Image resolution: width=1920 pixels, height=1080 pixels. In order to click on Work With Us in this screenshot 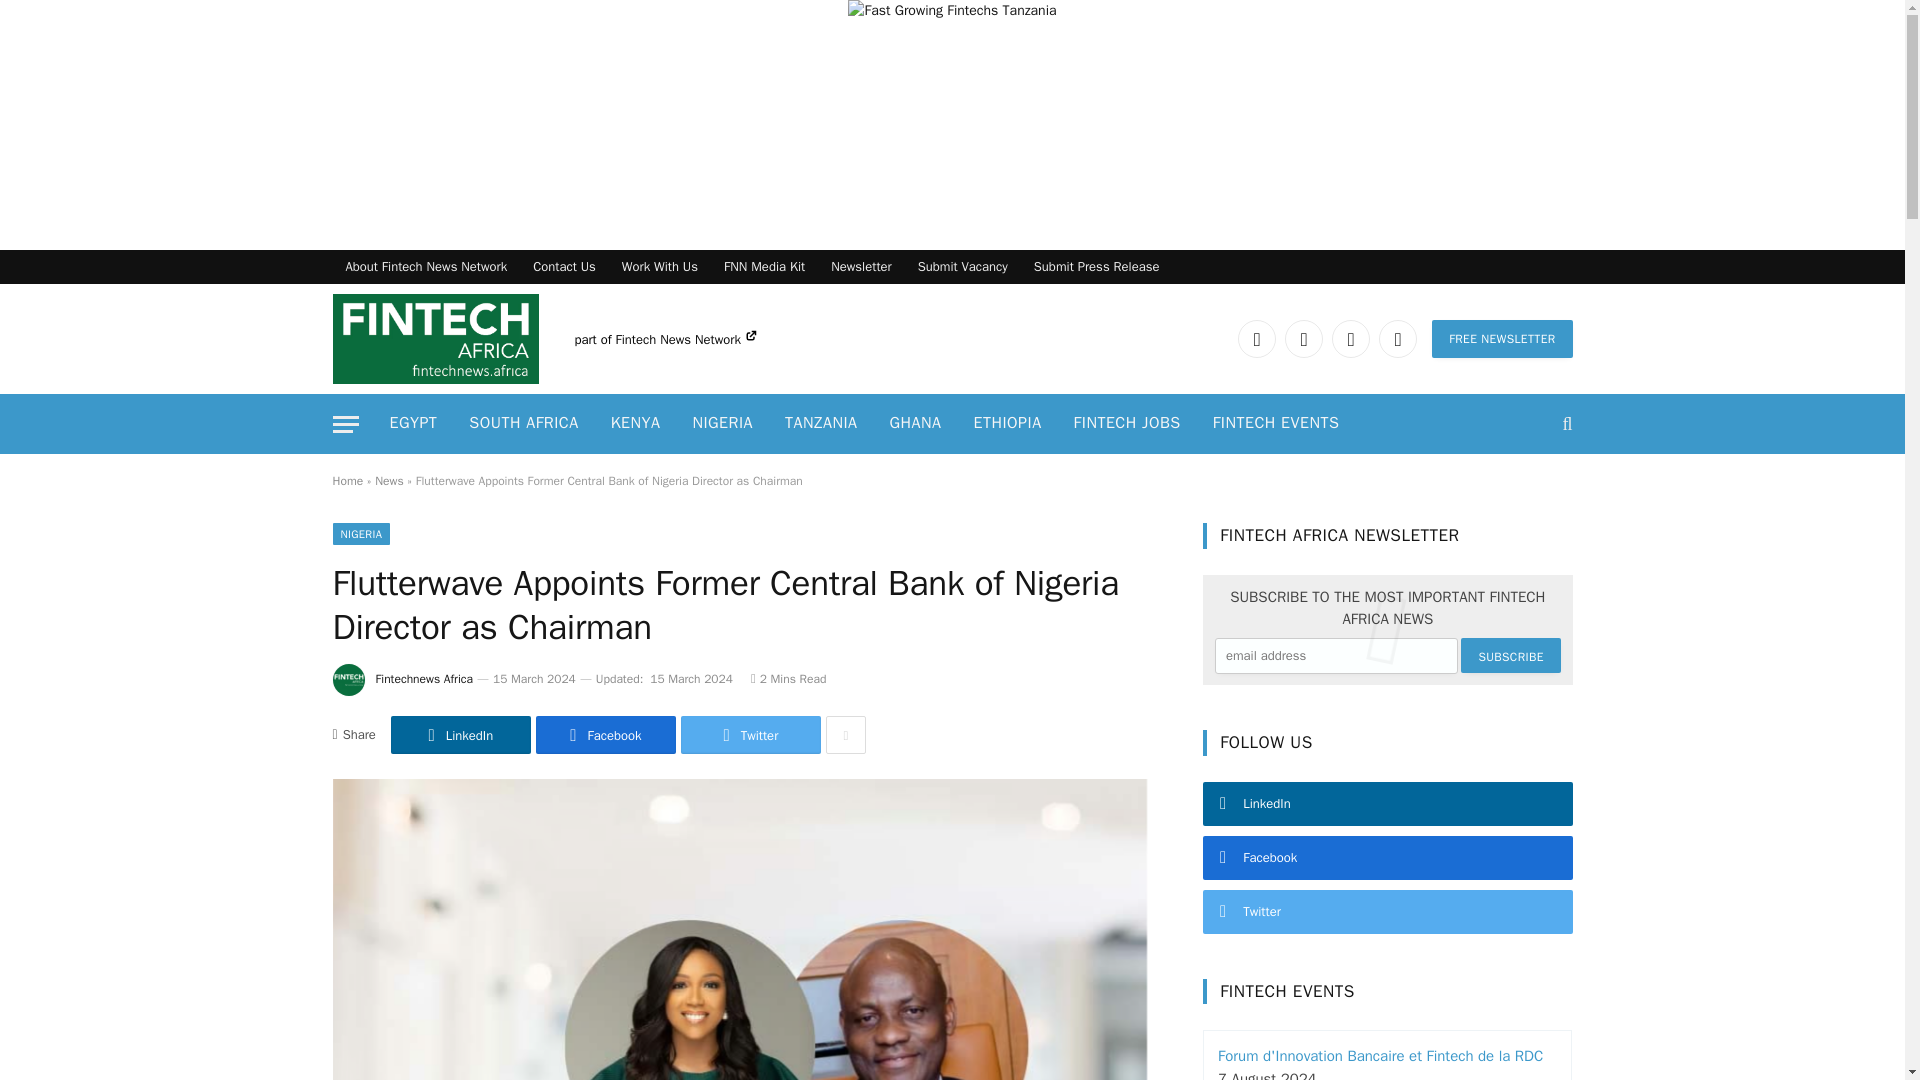, I will do `click(659, 266)`.